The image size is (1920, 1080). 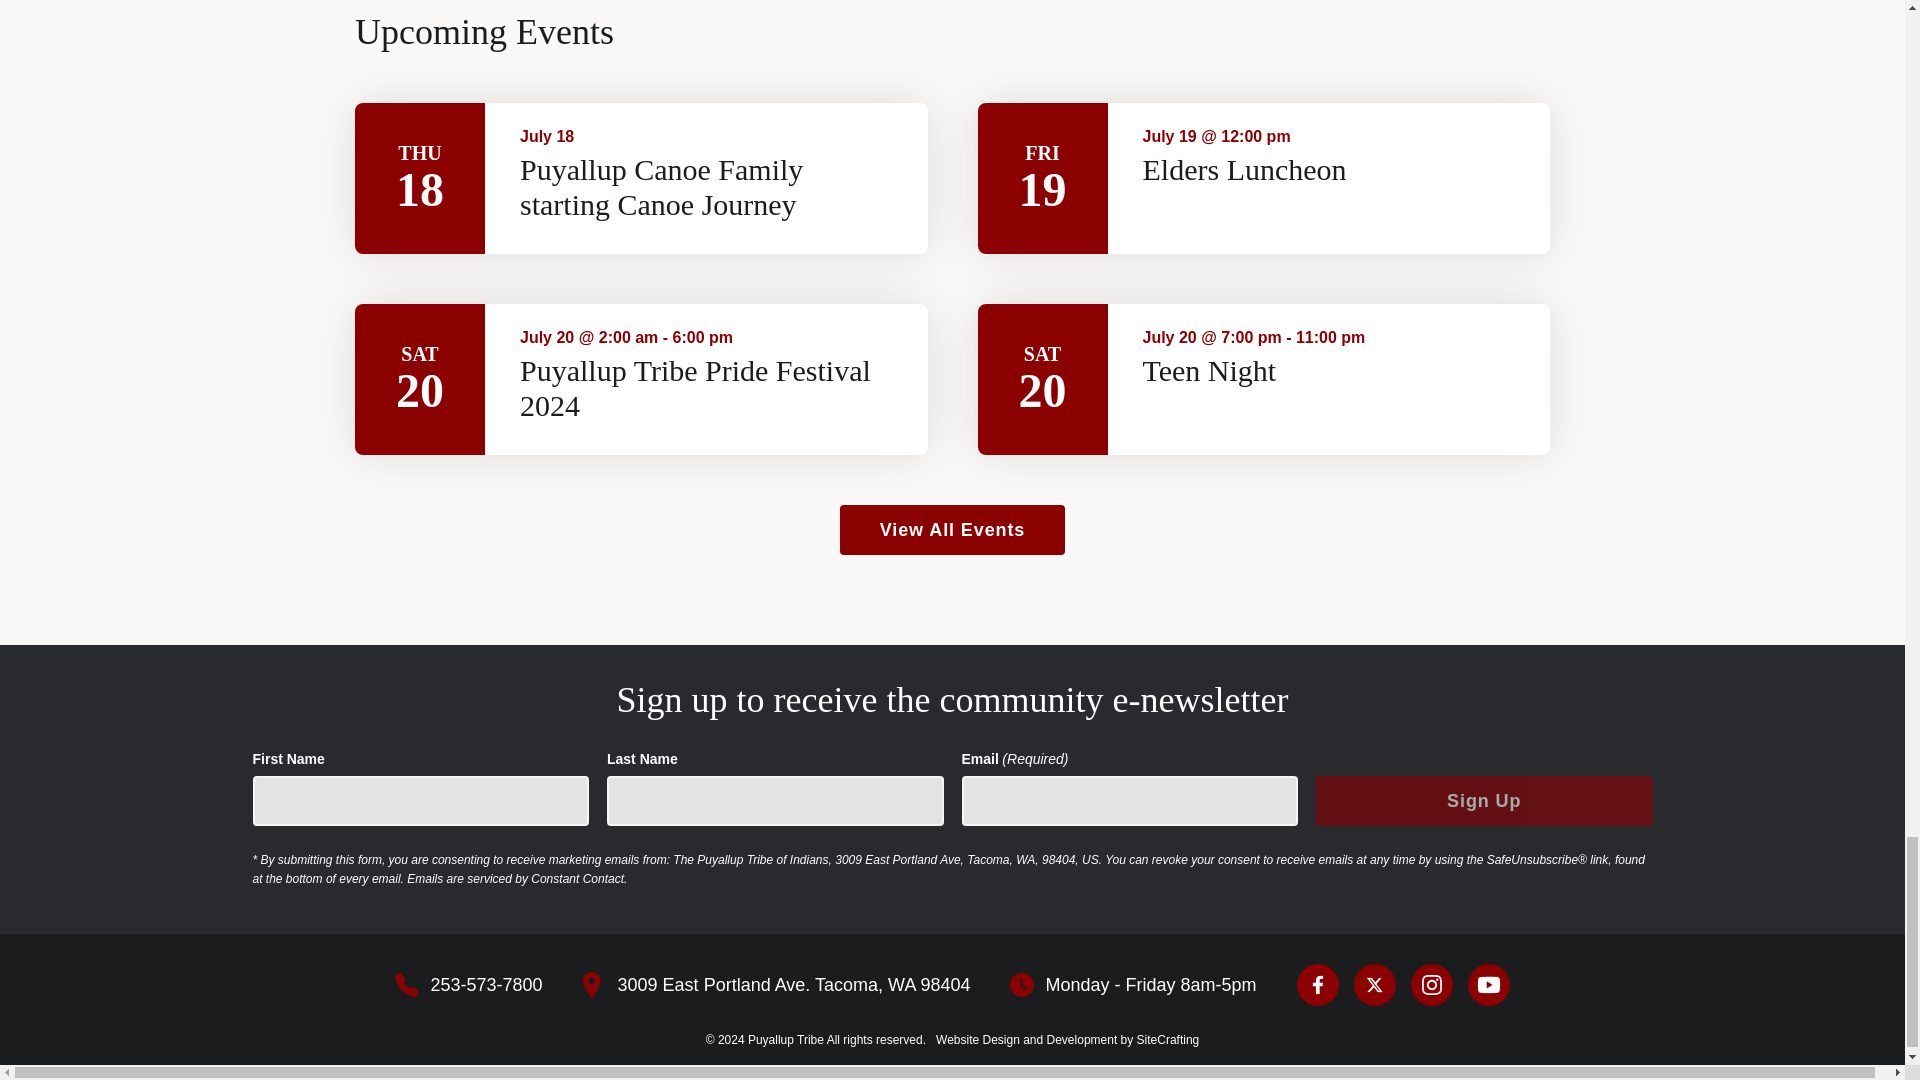 What do you see at coordinates (1488, 984) in the screenshot?
I see `youtube` at bounding box center [1488, 984].